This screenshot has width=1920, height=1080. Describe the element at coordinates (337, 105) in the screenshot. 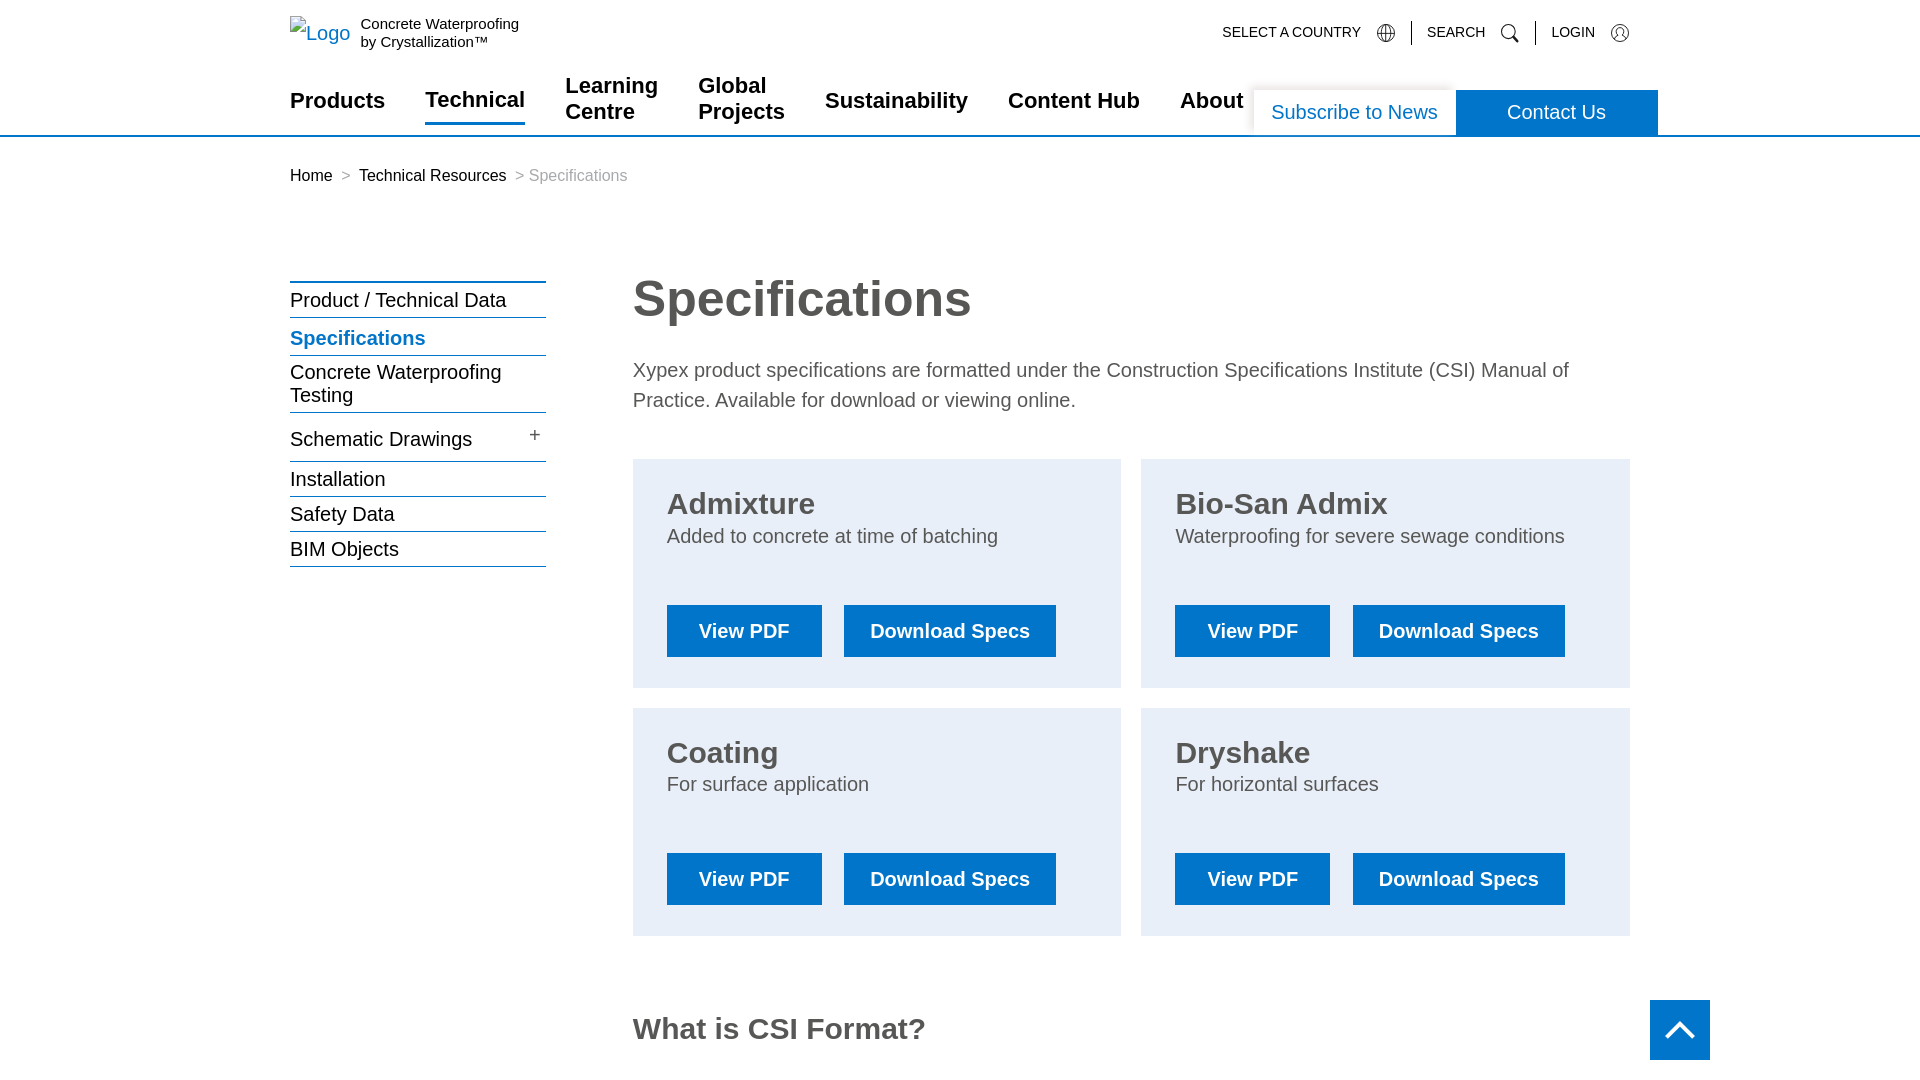

I see `Products` at that location.